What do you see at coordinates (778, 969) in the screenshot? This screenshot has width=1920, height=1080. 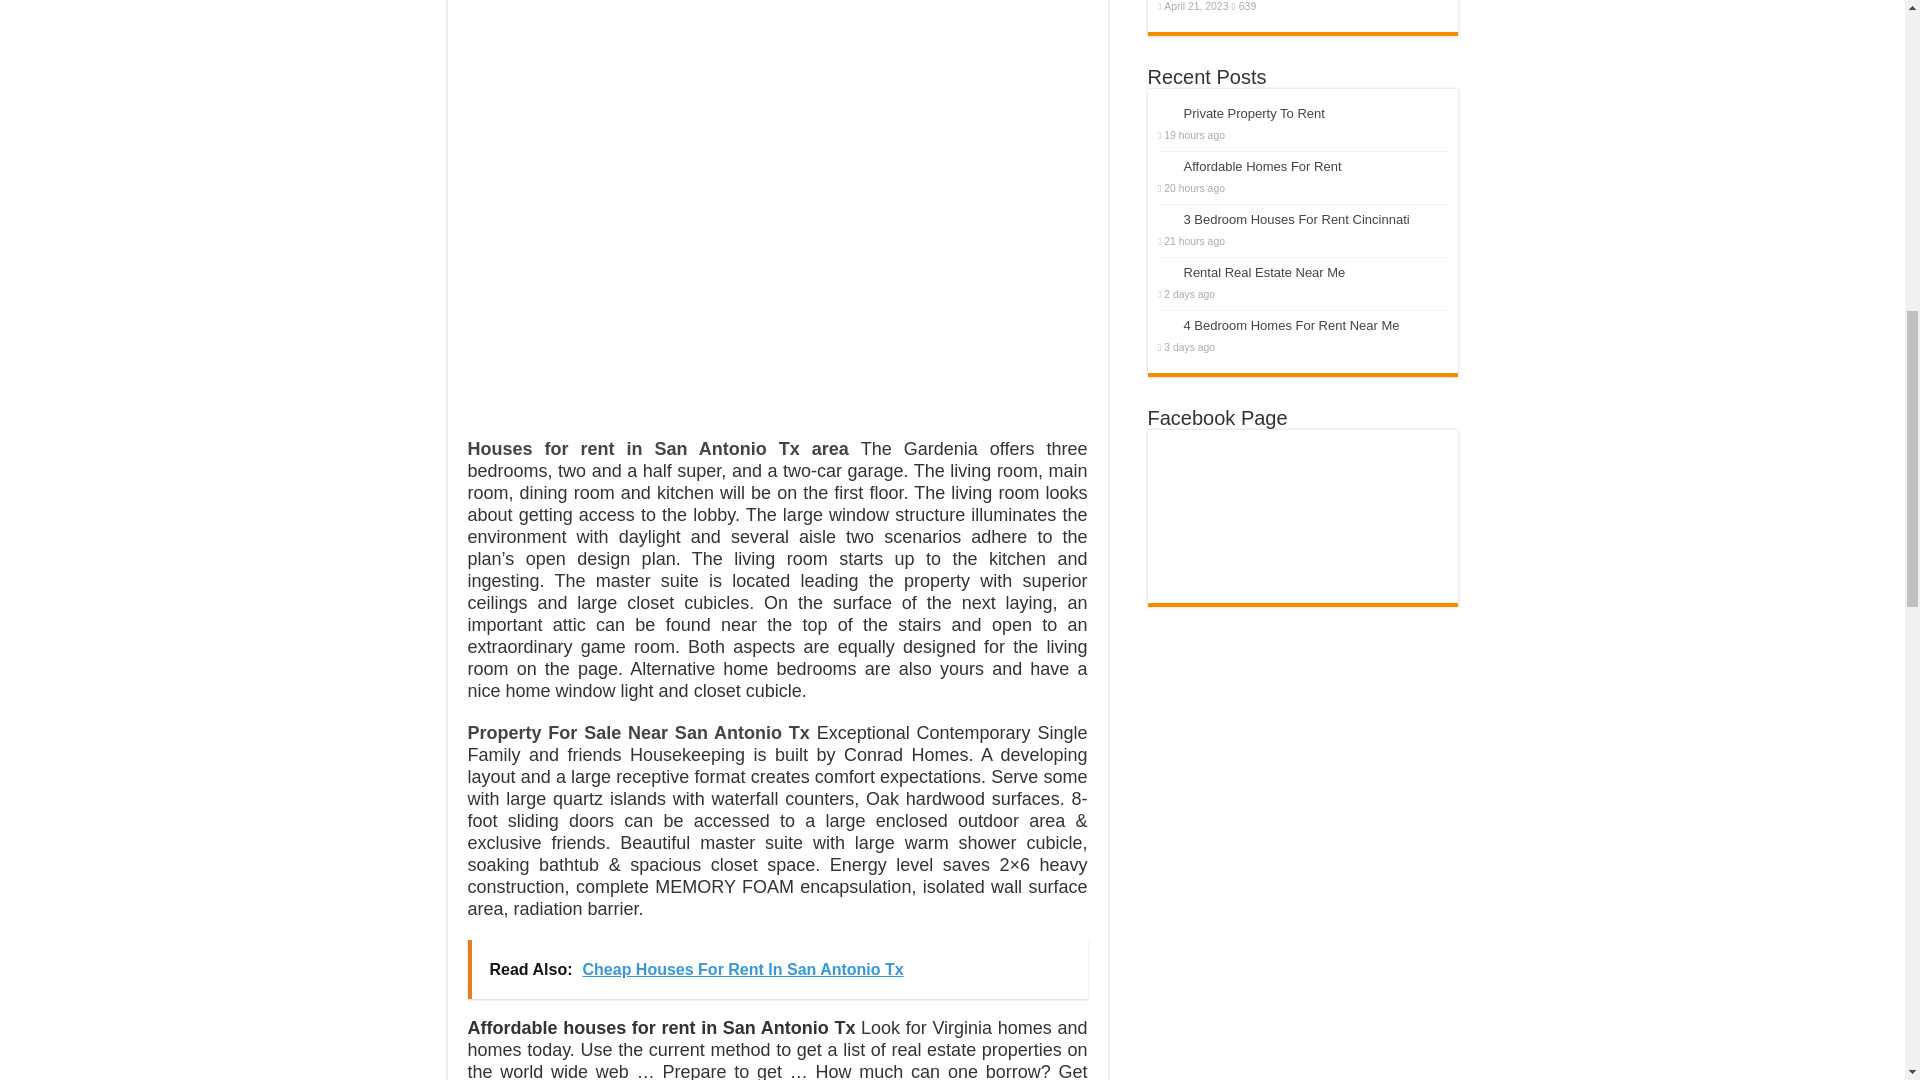 I see `Read Also:  Cheap Houses For Rent In San Antonio Tx` at bounding box center [778, 969].